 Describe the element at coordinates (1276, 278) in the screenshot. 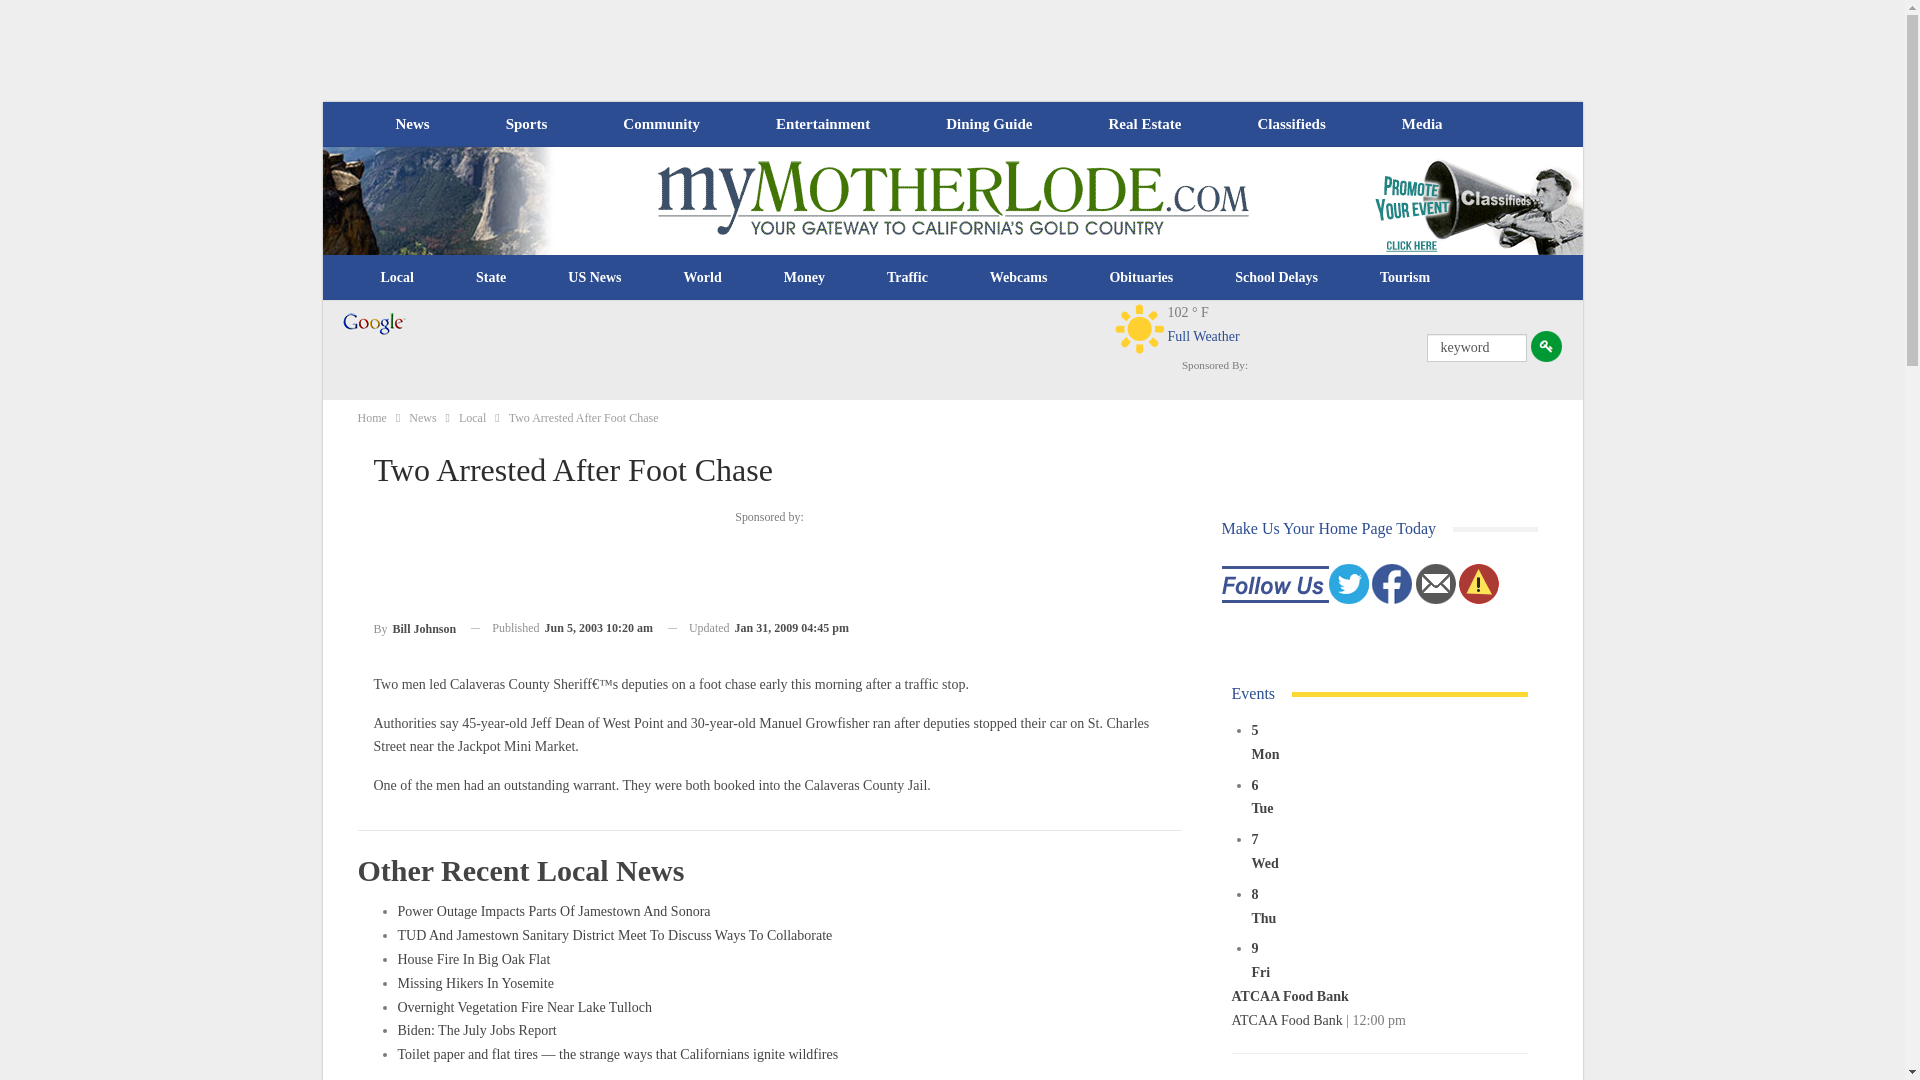

I see `School Delays` at that location.